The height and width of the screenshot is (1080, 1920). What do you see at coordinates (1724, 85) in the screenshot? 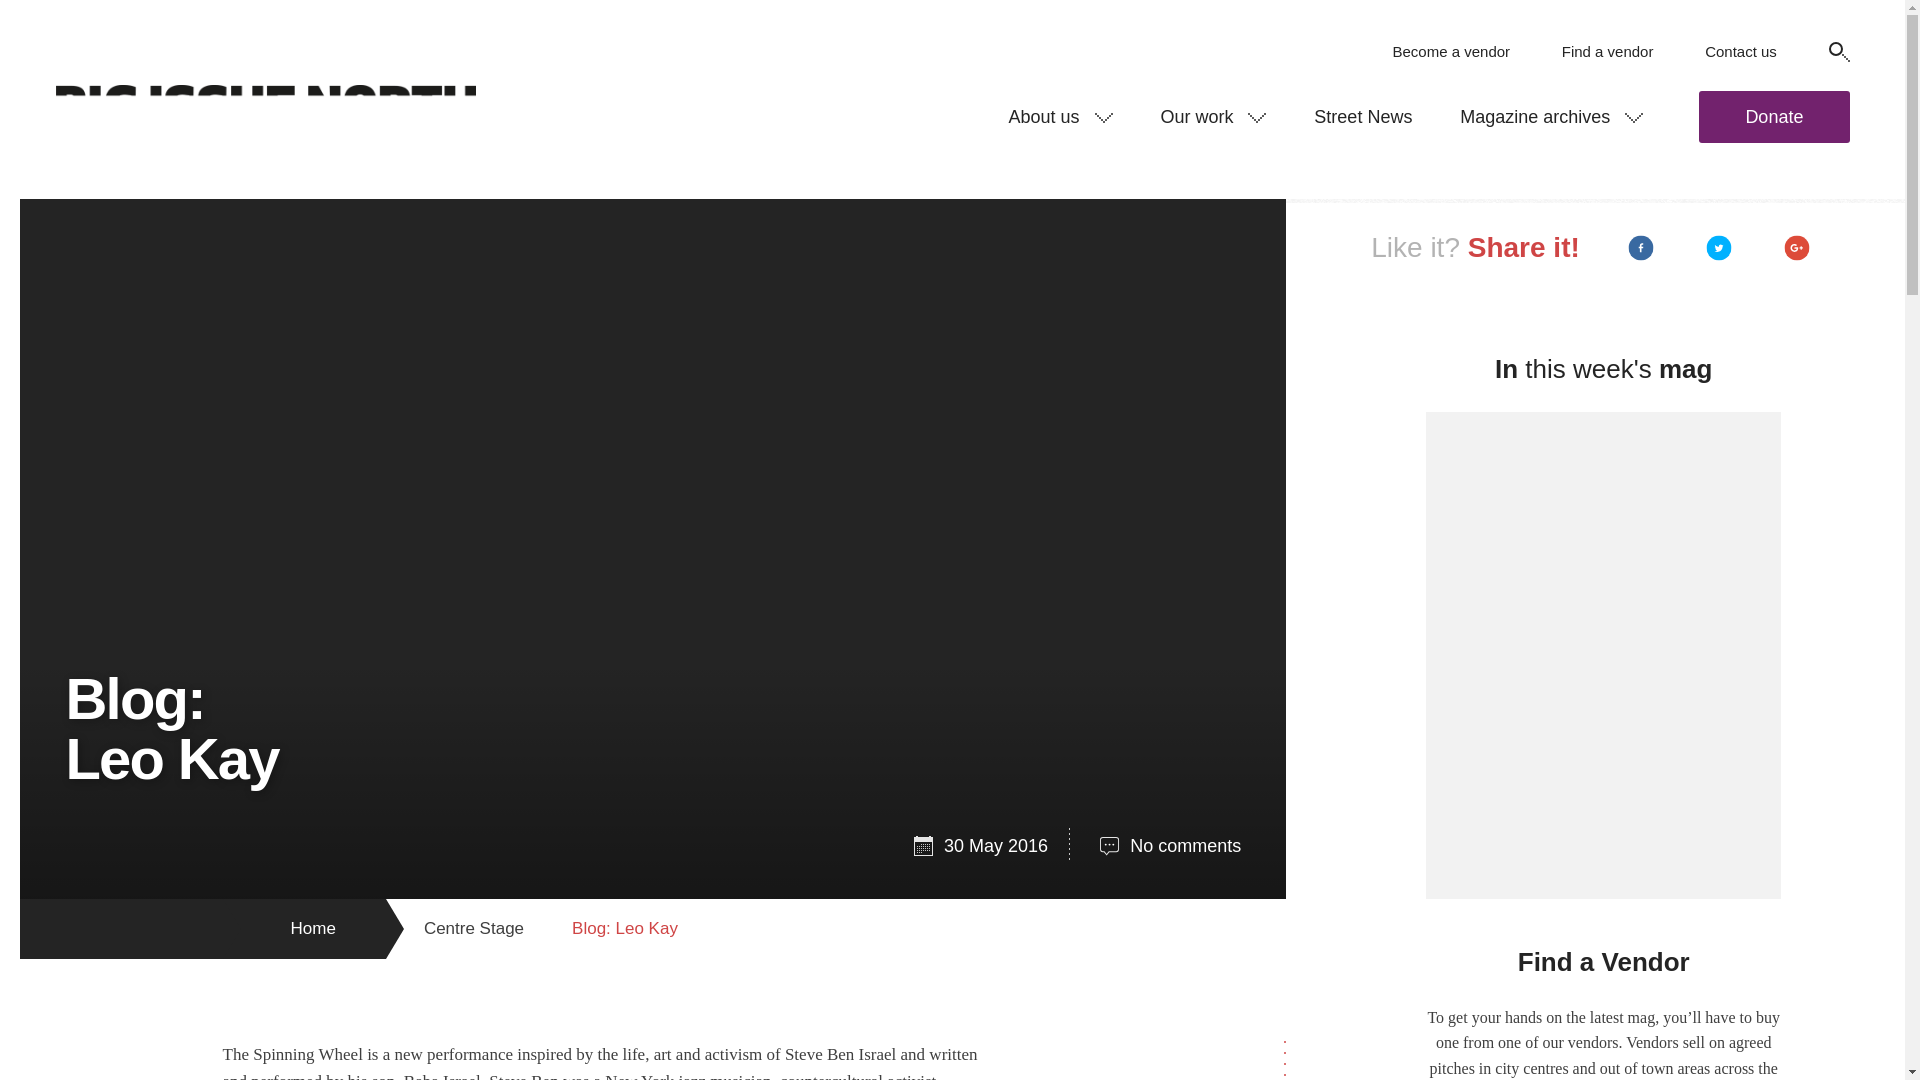
I see `search` at bounding box center [1724, 85].